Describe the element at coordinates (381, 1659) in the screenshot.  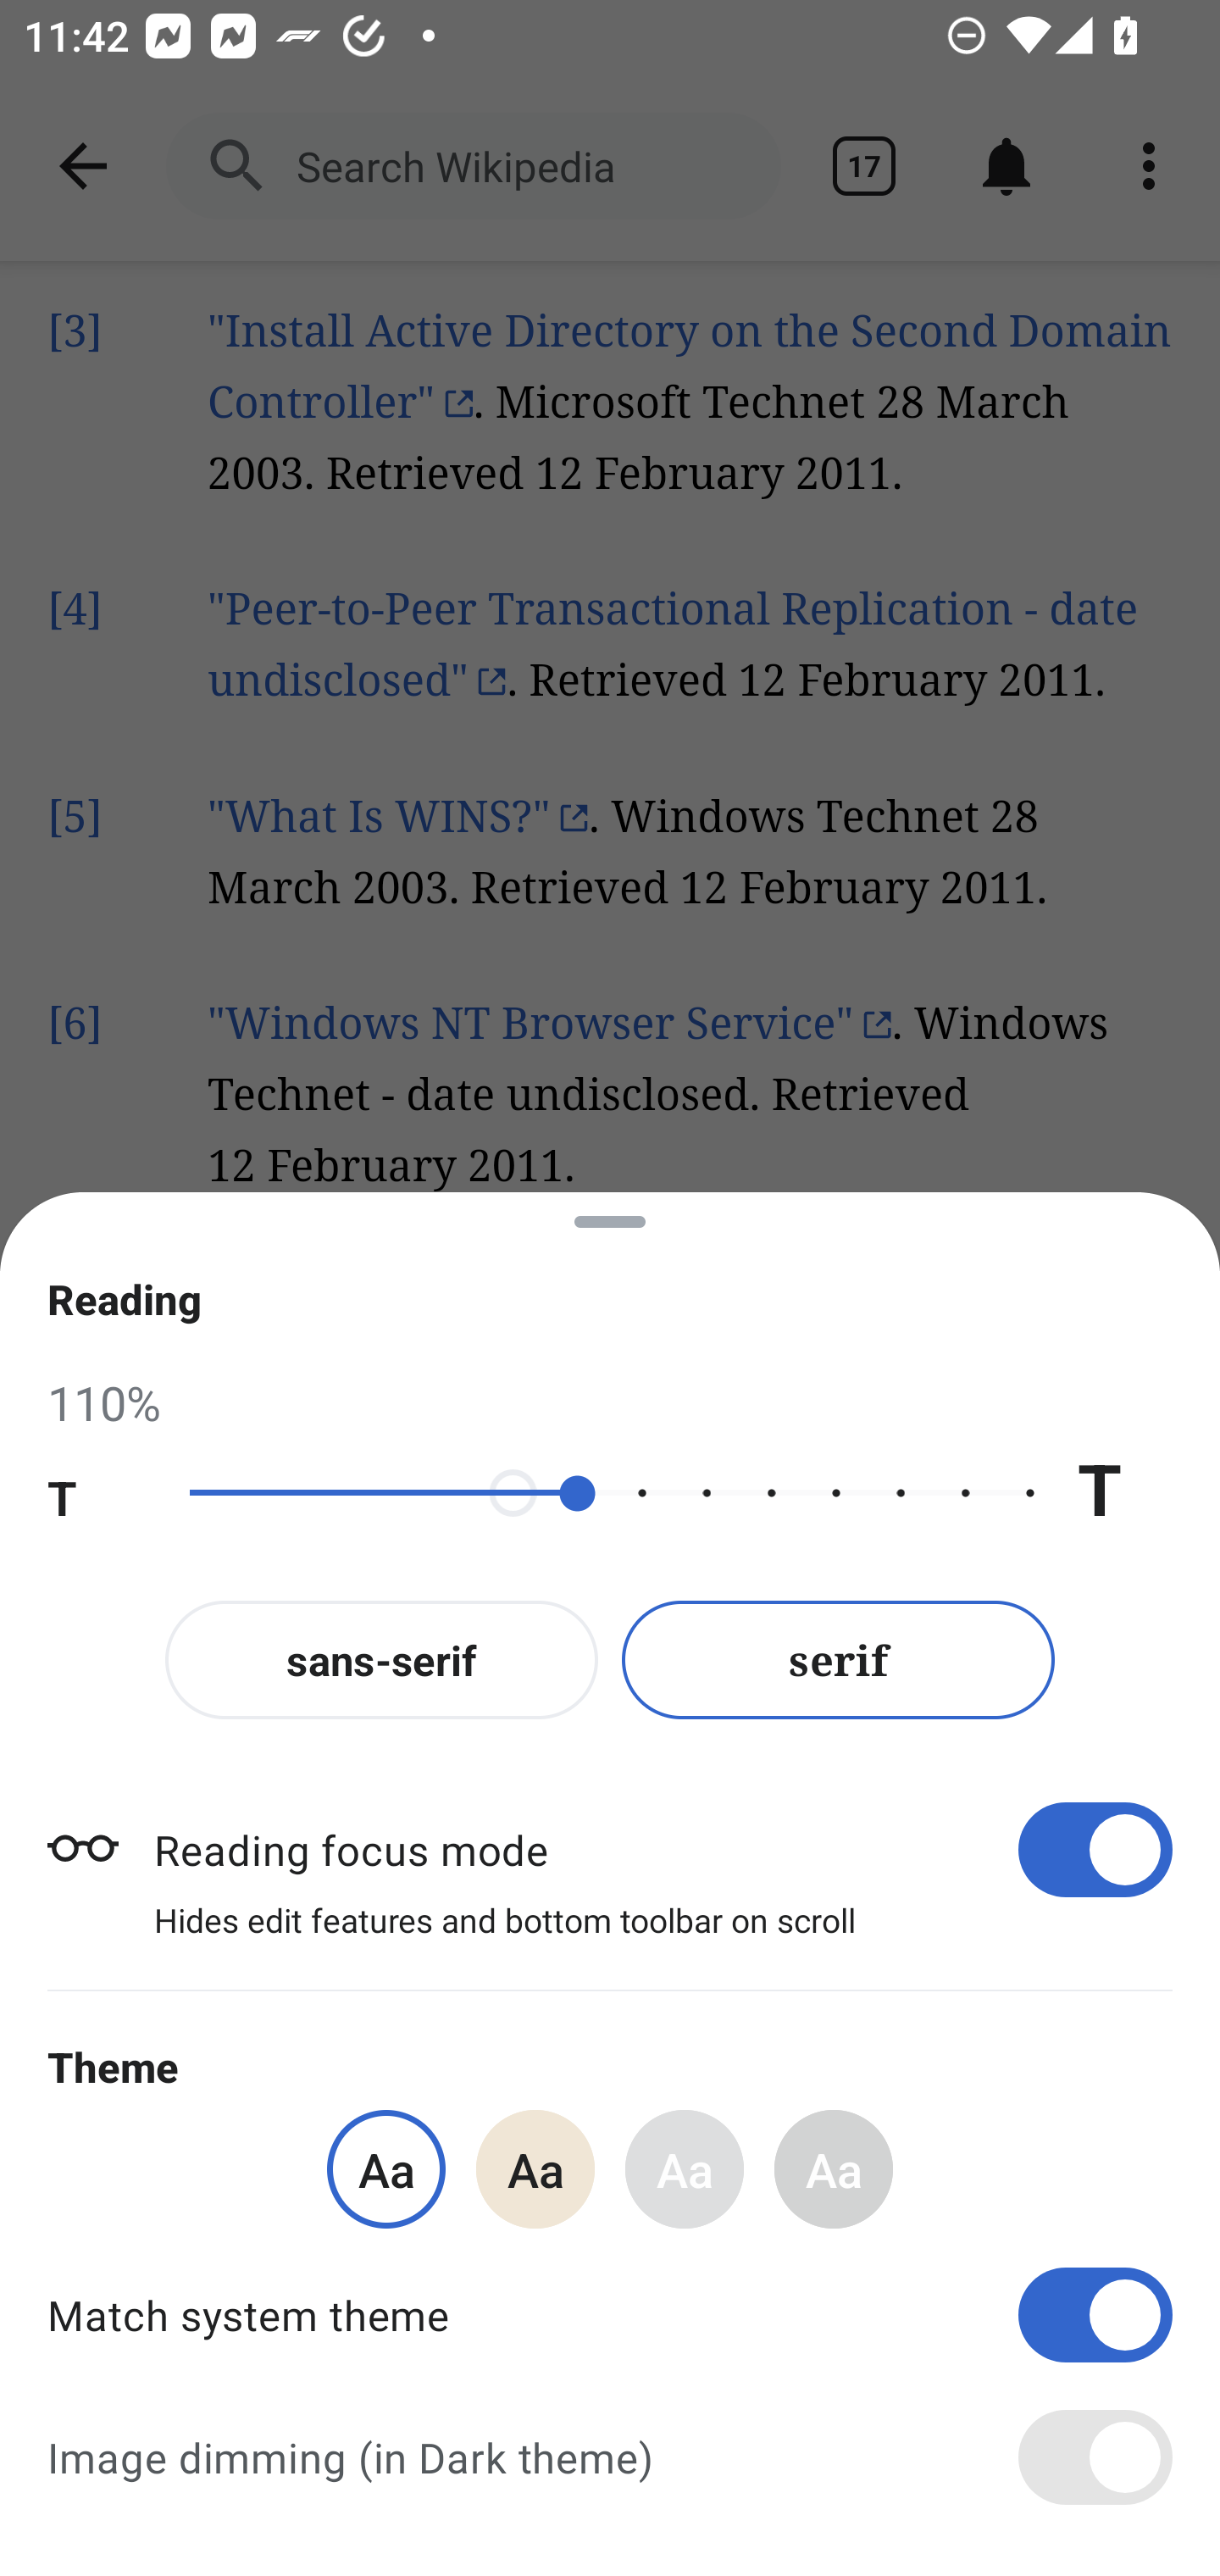
I see `sans-serif` at that location.